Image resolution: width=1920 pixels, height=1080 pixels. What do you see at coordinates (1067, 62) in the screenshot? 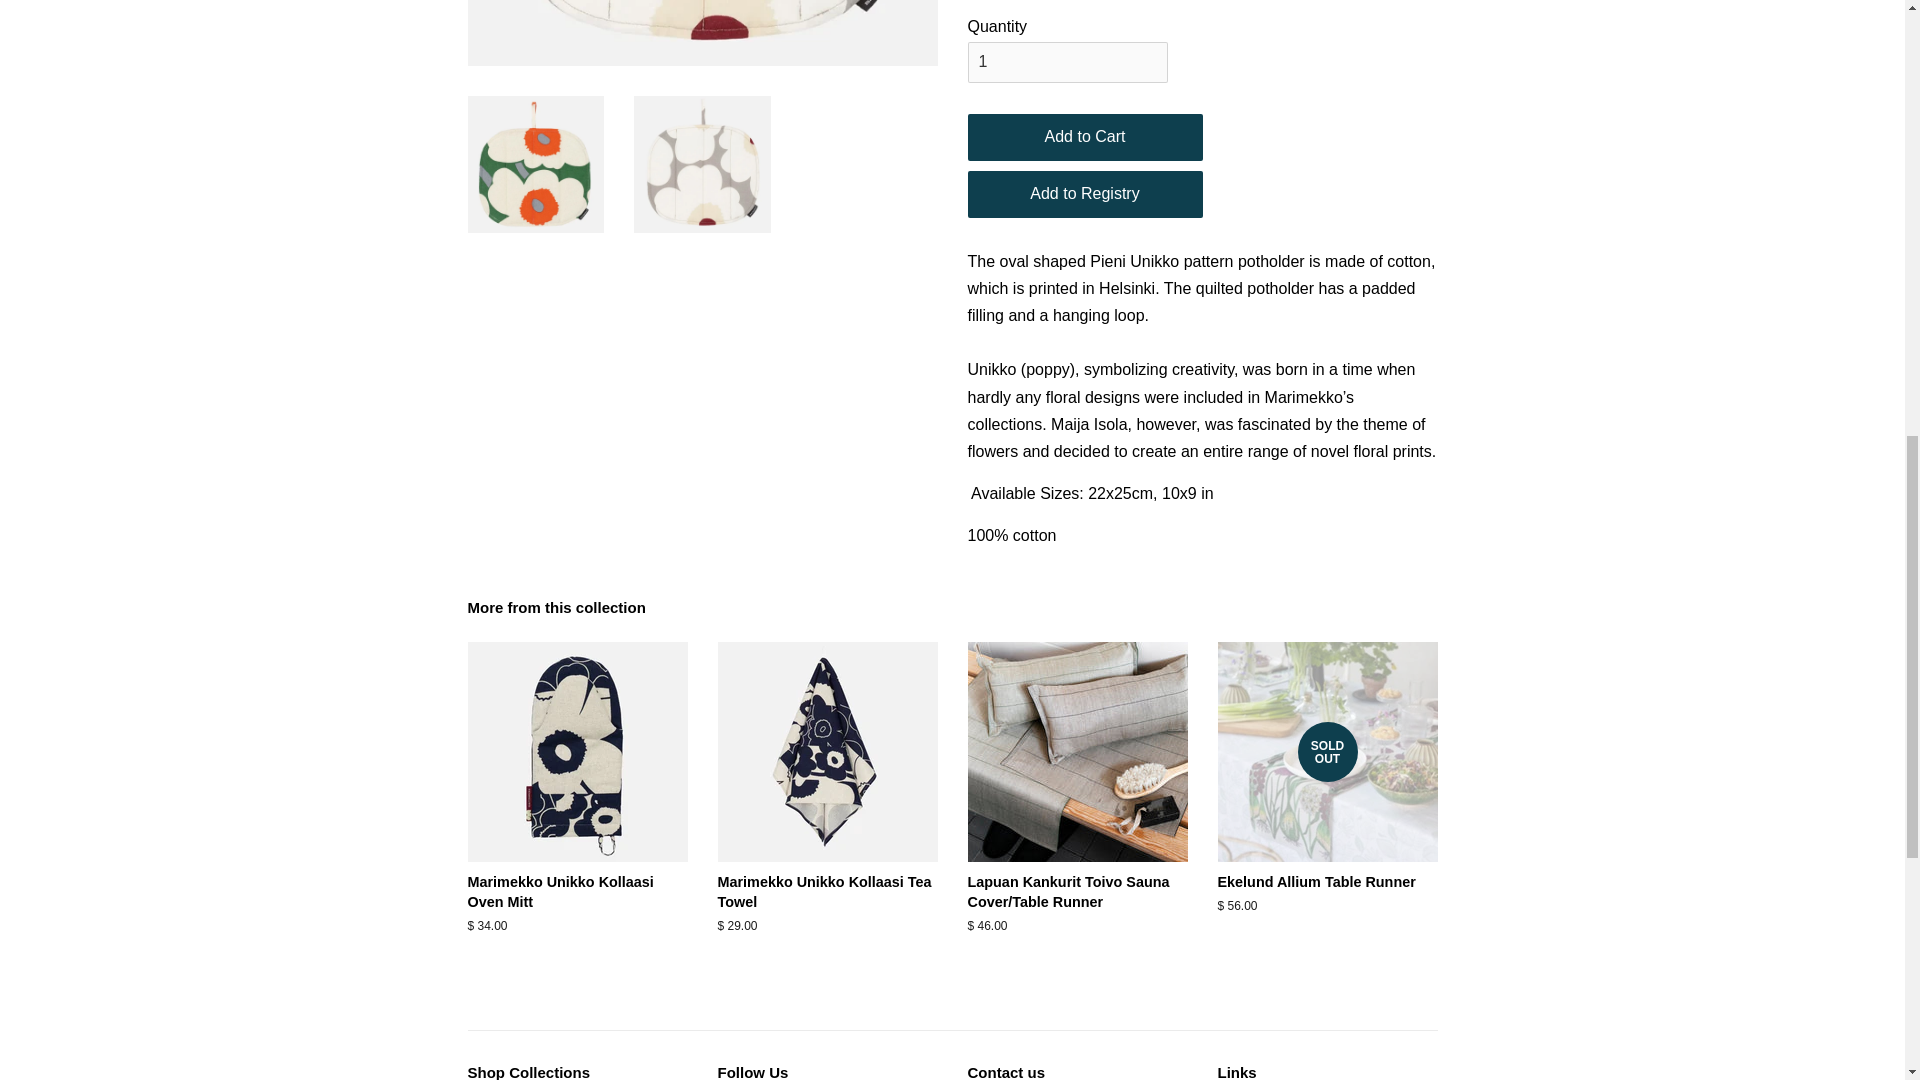
I see `1` at bounding box center [1067, 62].